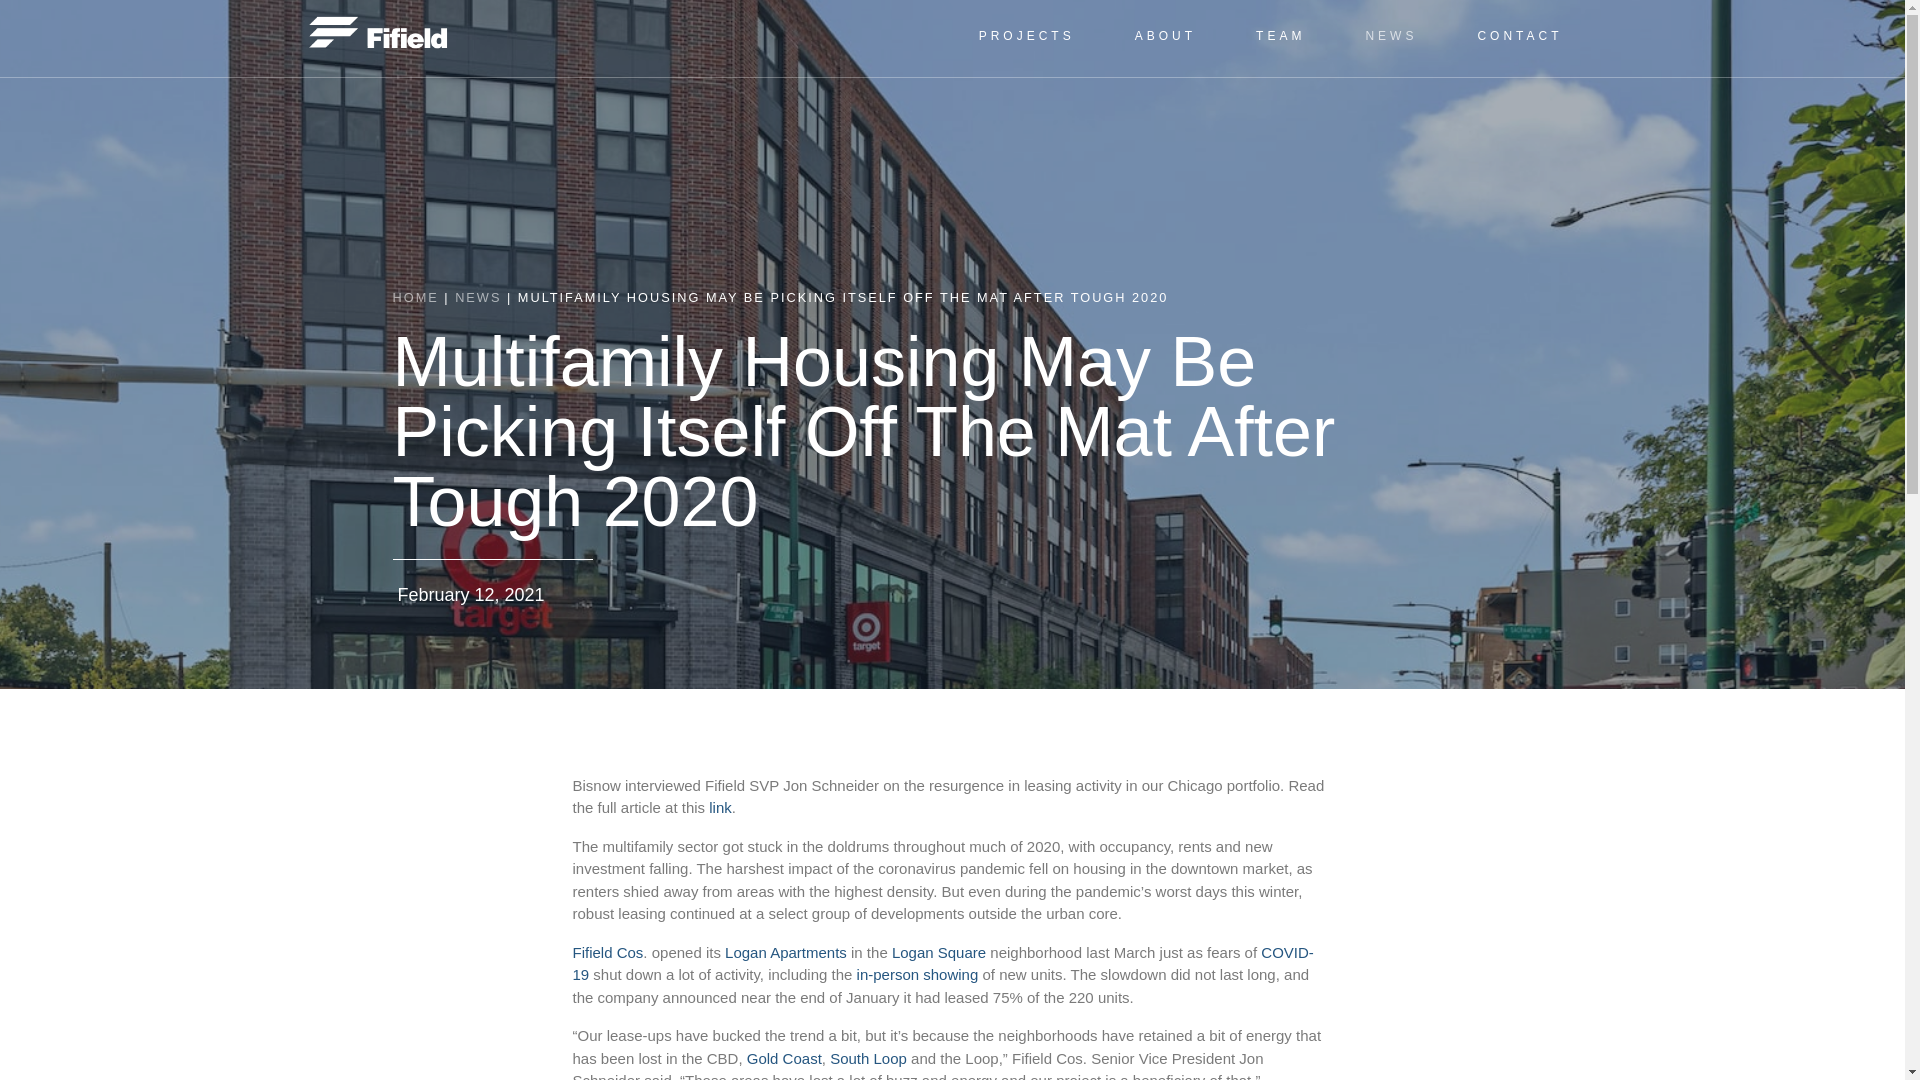 The width and height of the screenshot is (1920, 1080). I want to click on CONTACT, so click(1520, 36).